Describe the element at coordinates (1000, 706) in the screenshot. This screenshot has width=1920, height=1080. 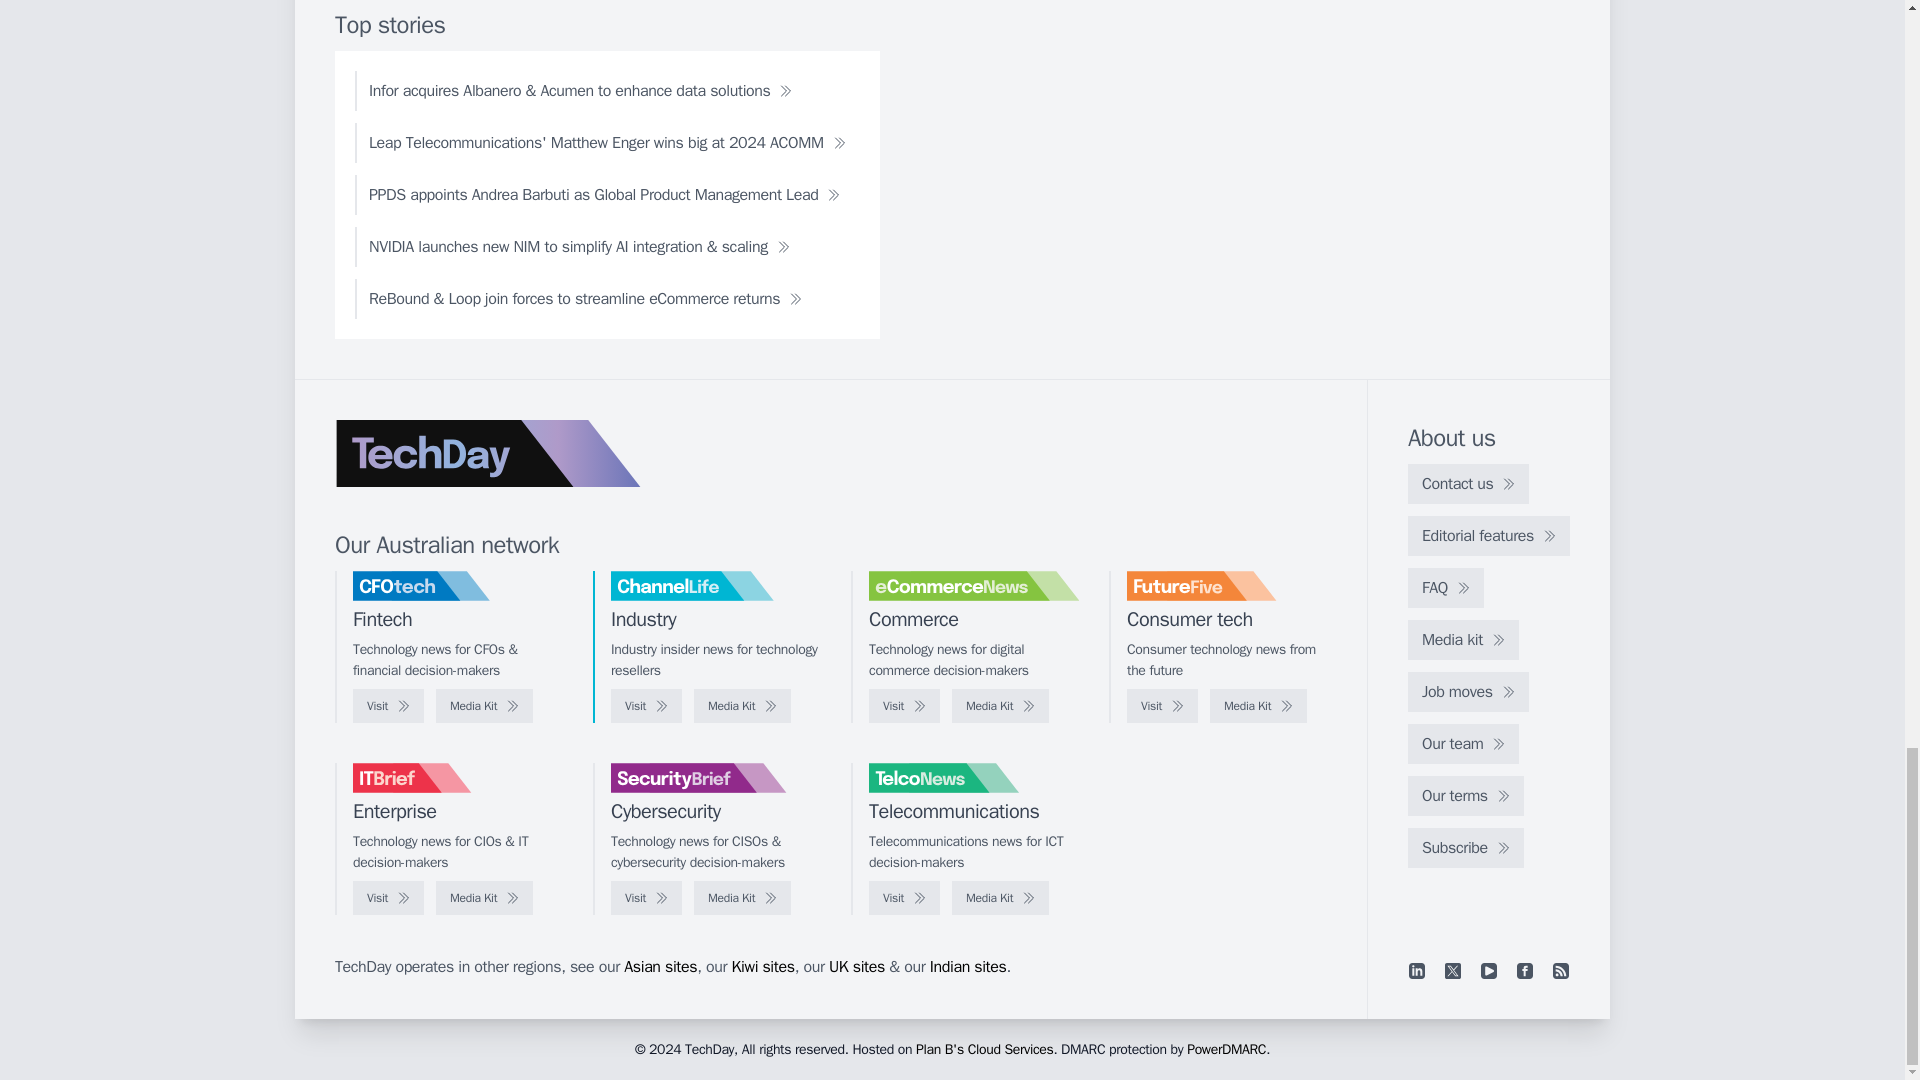
I see `Media Kit` at that location.